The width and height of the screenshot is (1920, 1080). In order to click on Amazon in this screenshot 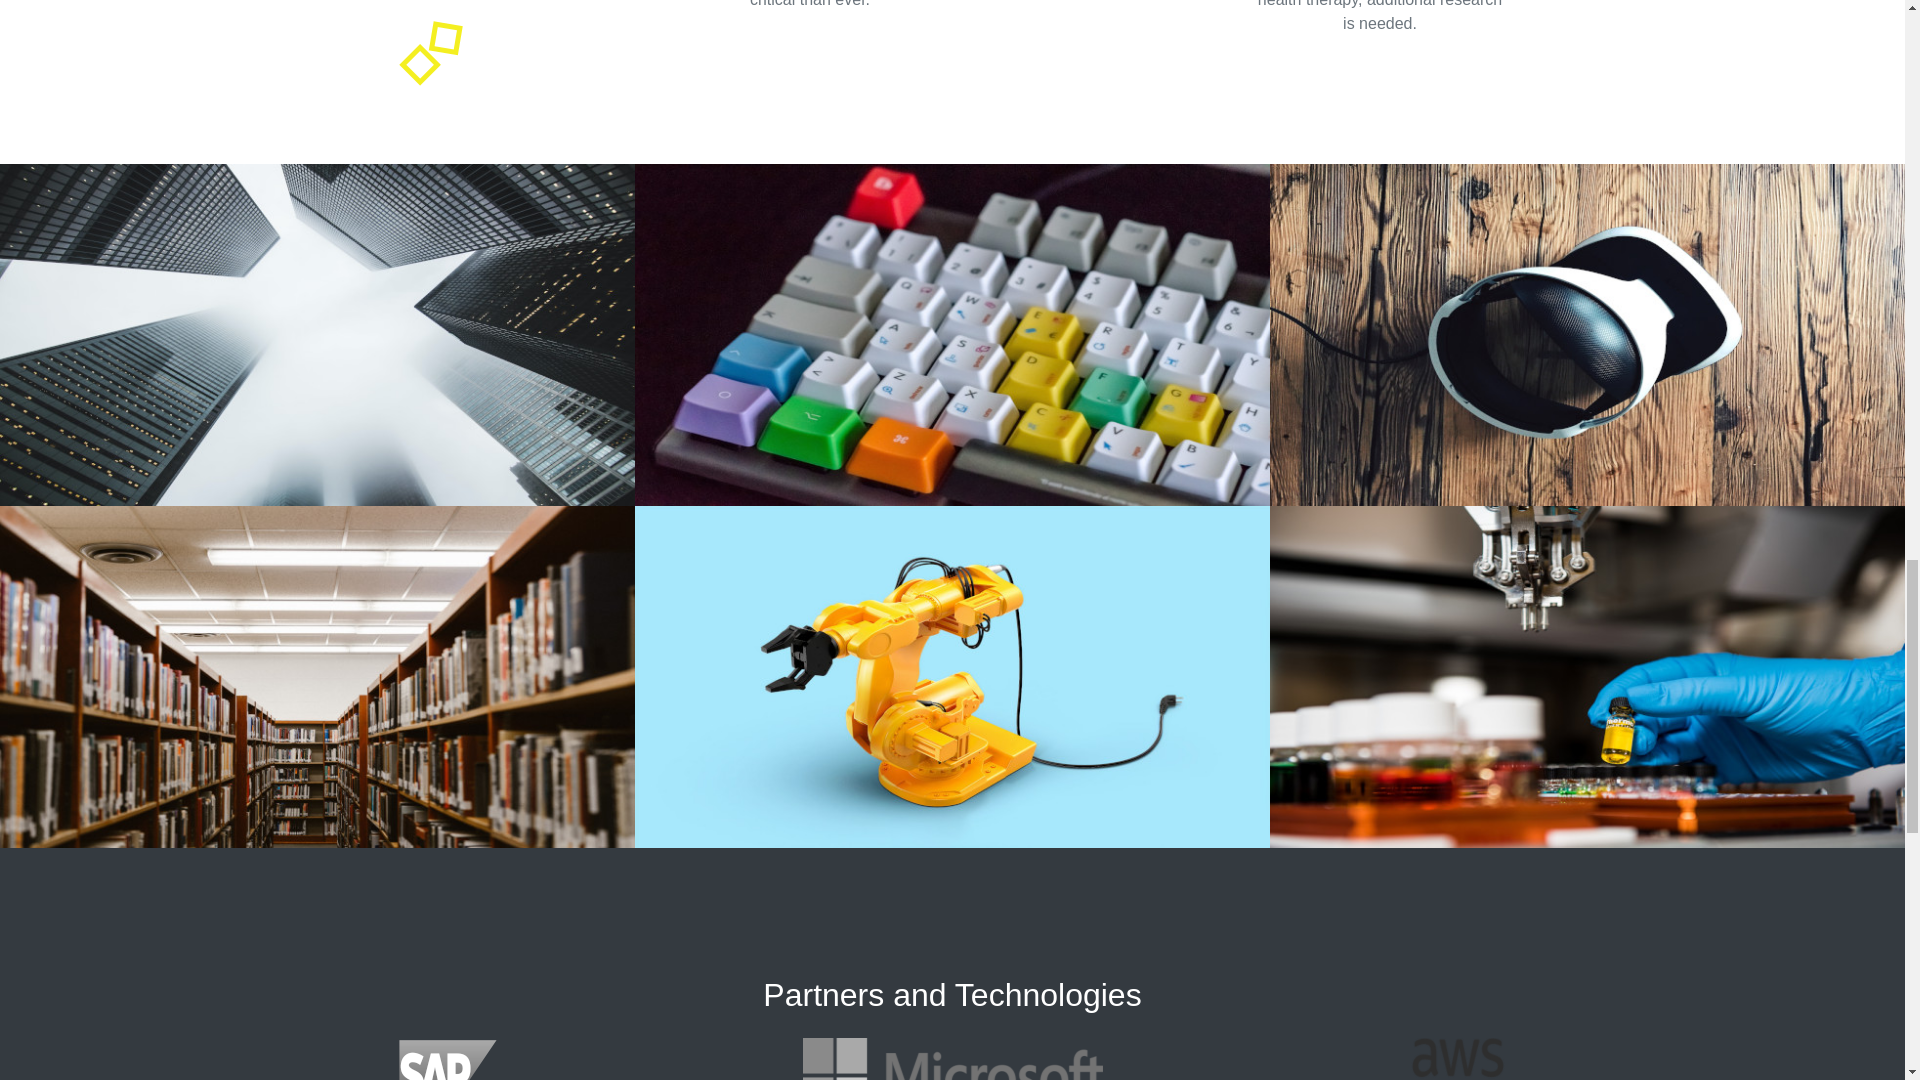, I will do `click(1457, 1058)`.